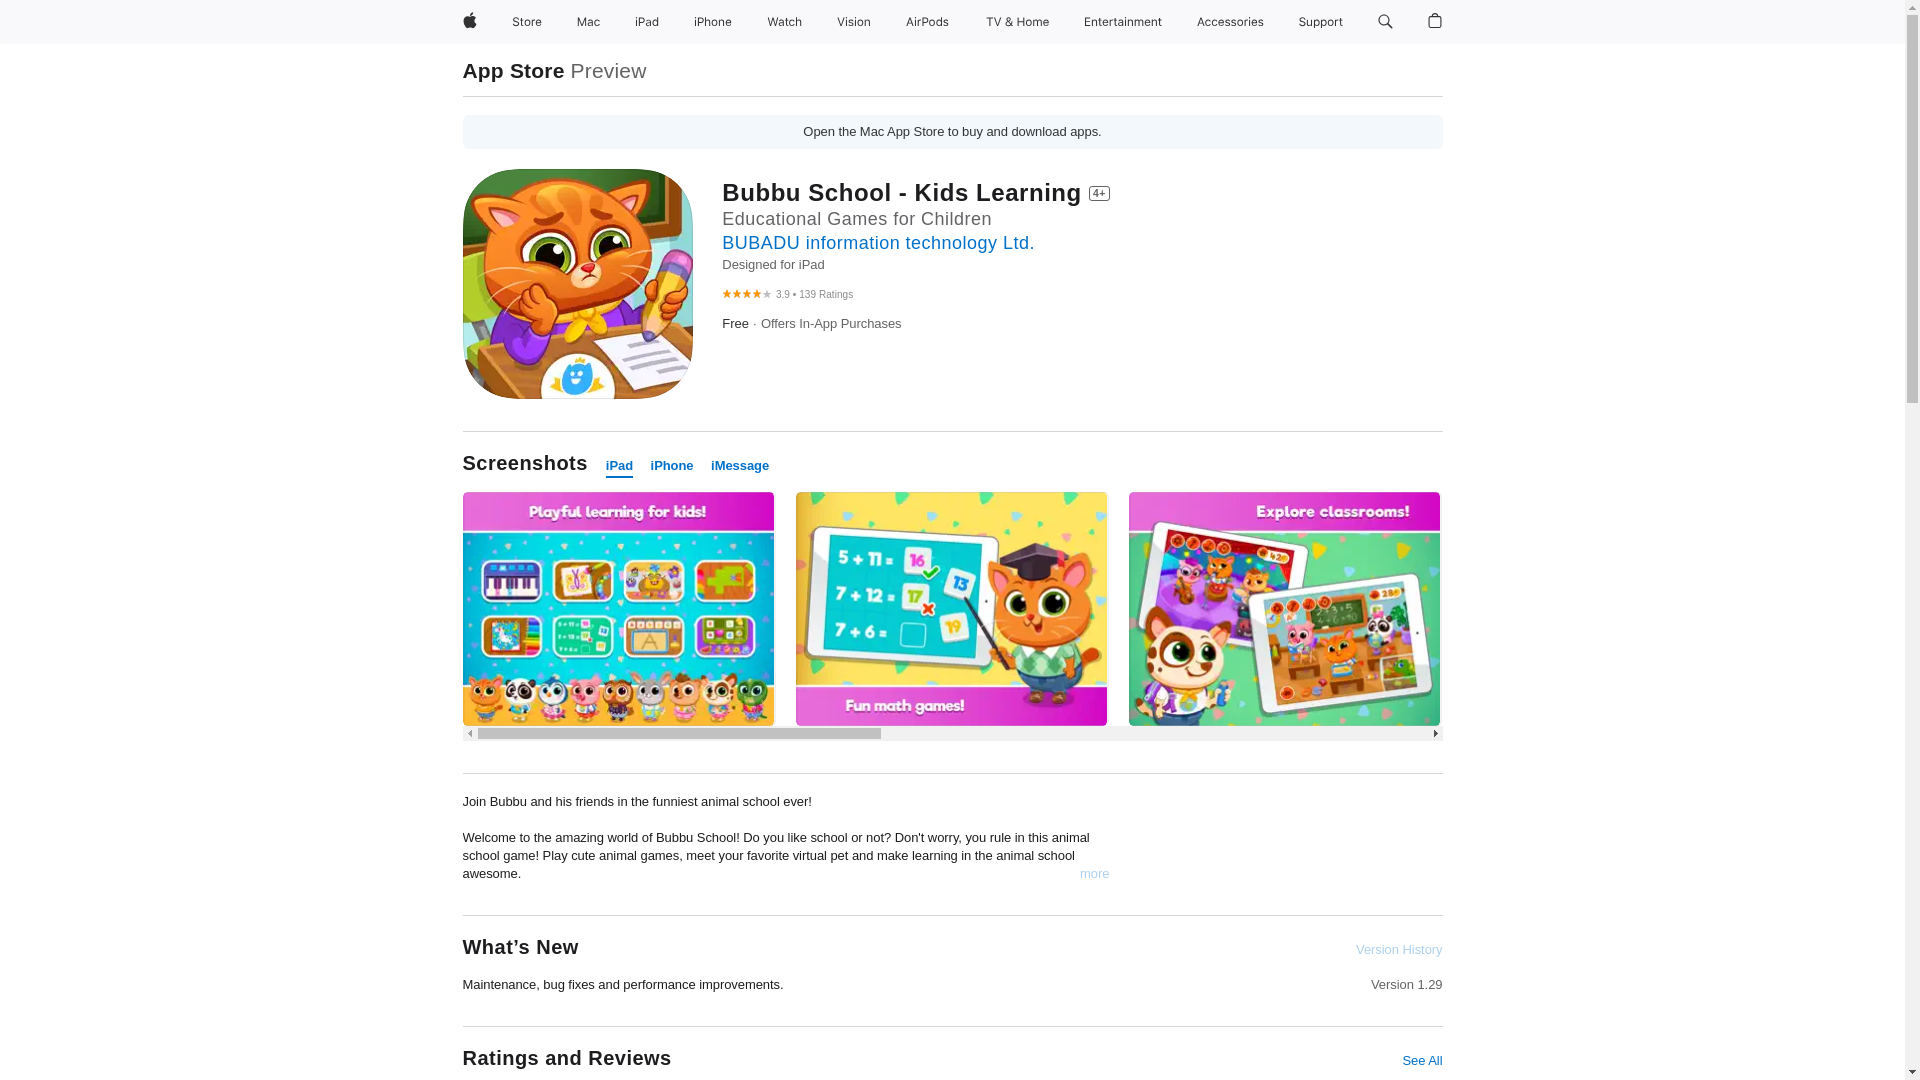 The width and height of the screenshot is (1920, 1080). What do you see at coordinates (1320, 22) in the screenshot?
I see `Support` at bounding box center [1320, 22].